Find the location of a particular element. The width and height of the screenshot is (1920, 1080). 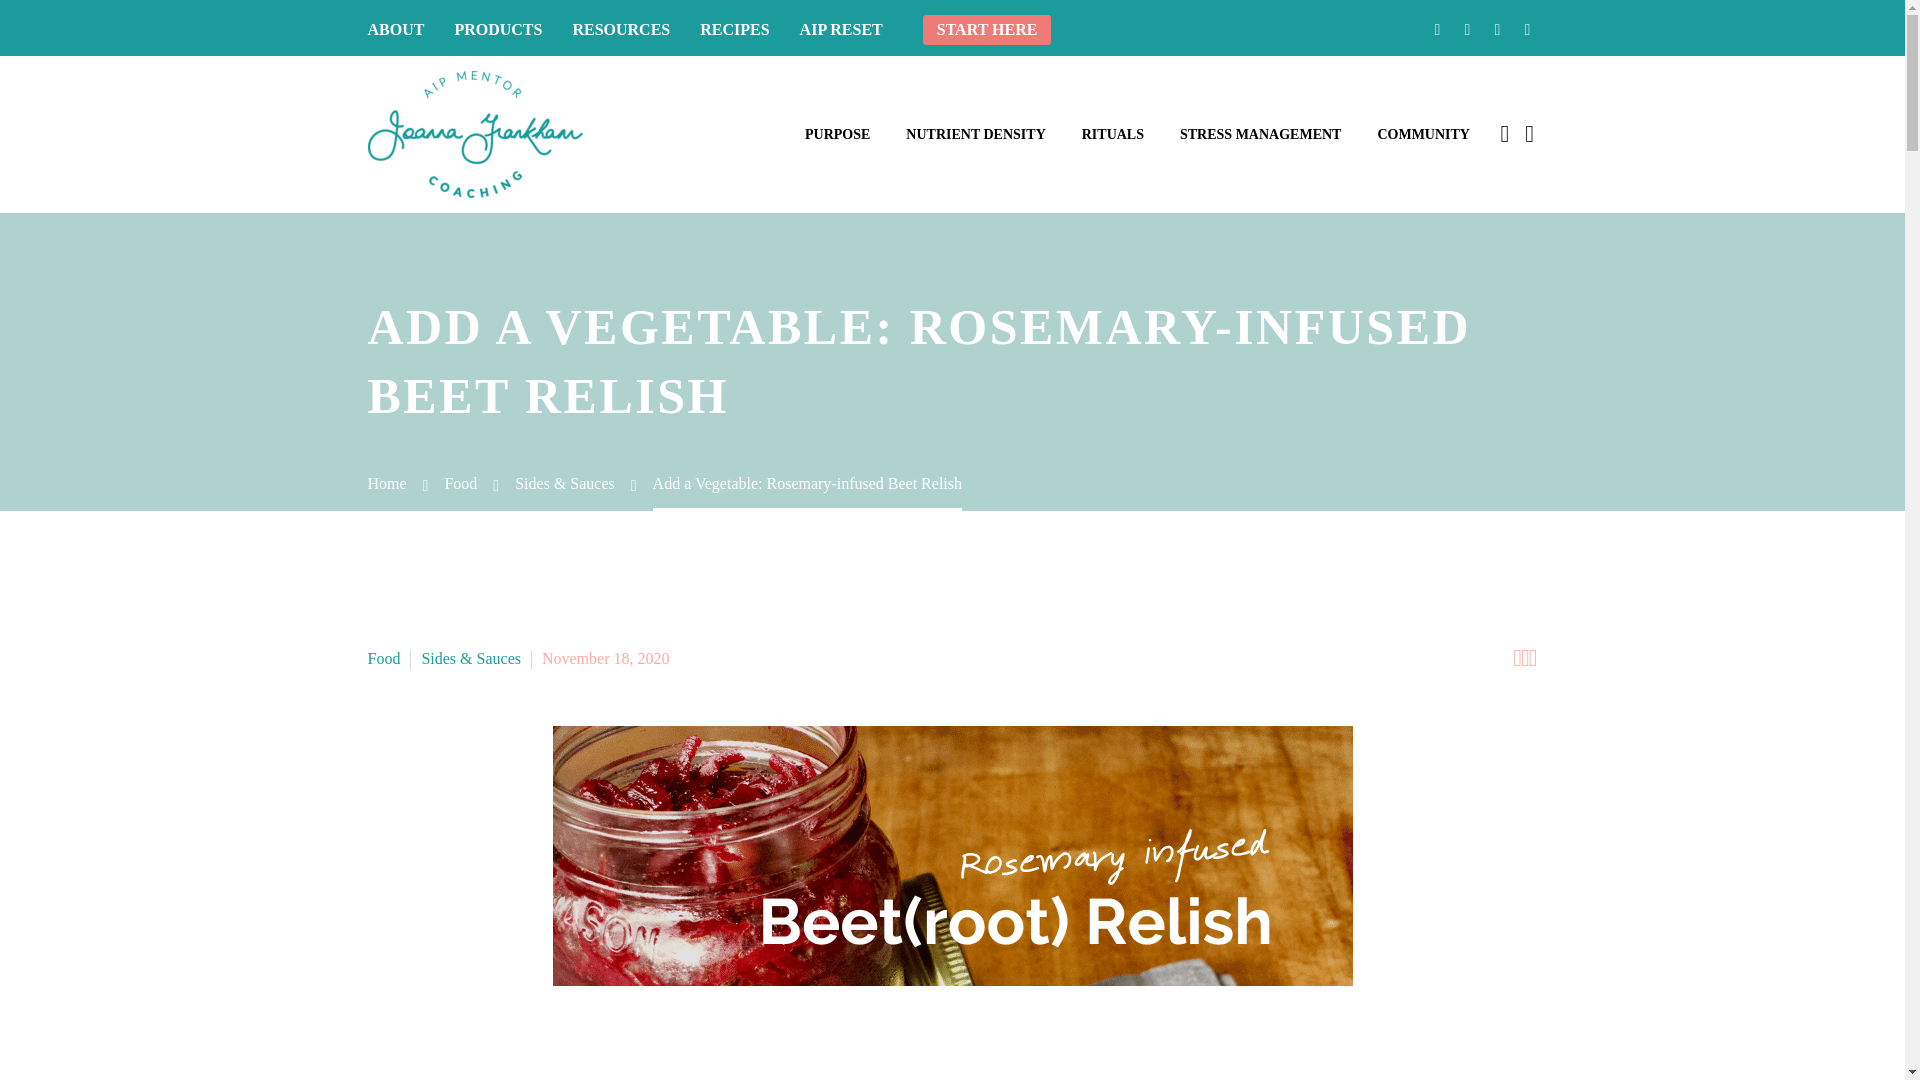

START HERE is located at coordinates (988, 30).